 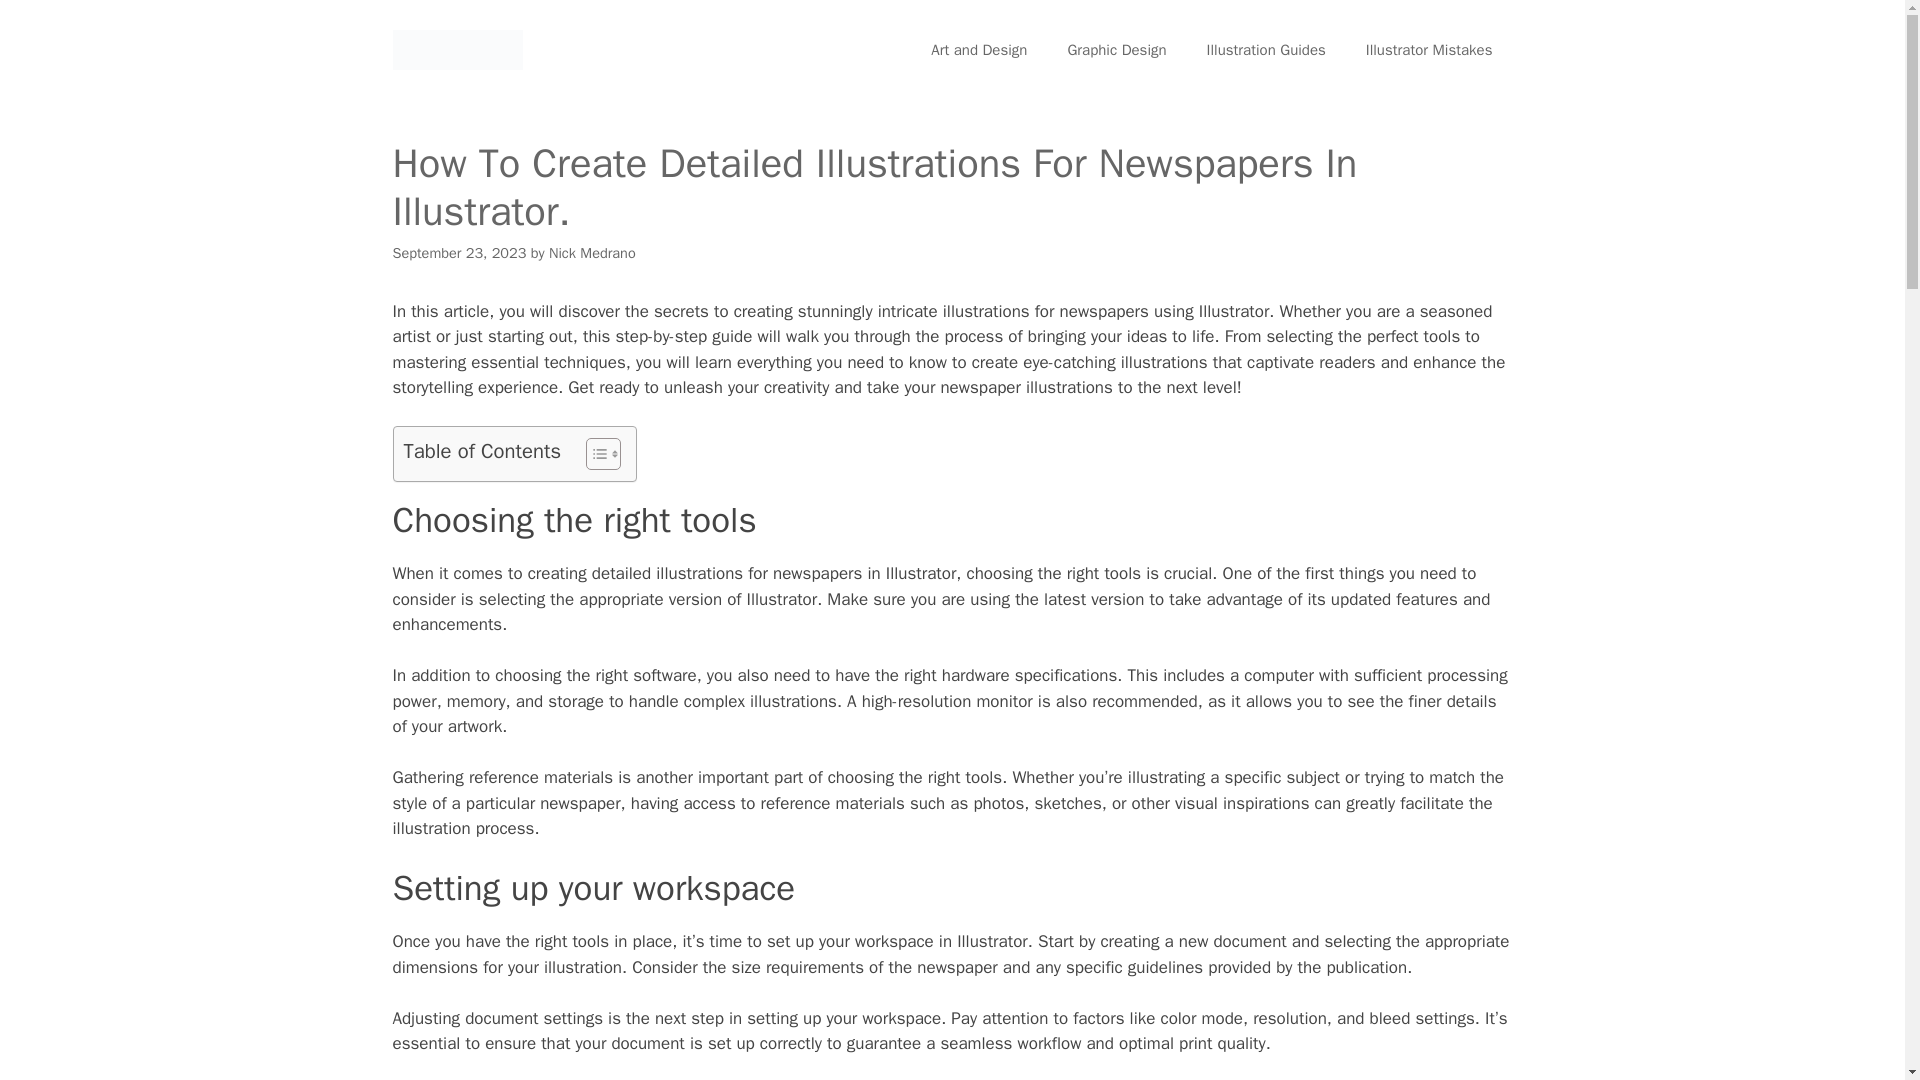 I want to click on Graphic Design, so click(x=1116, y=50).